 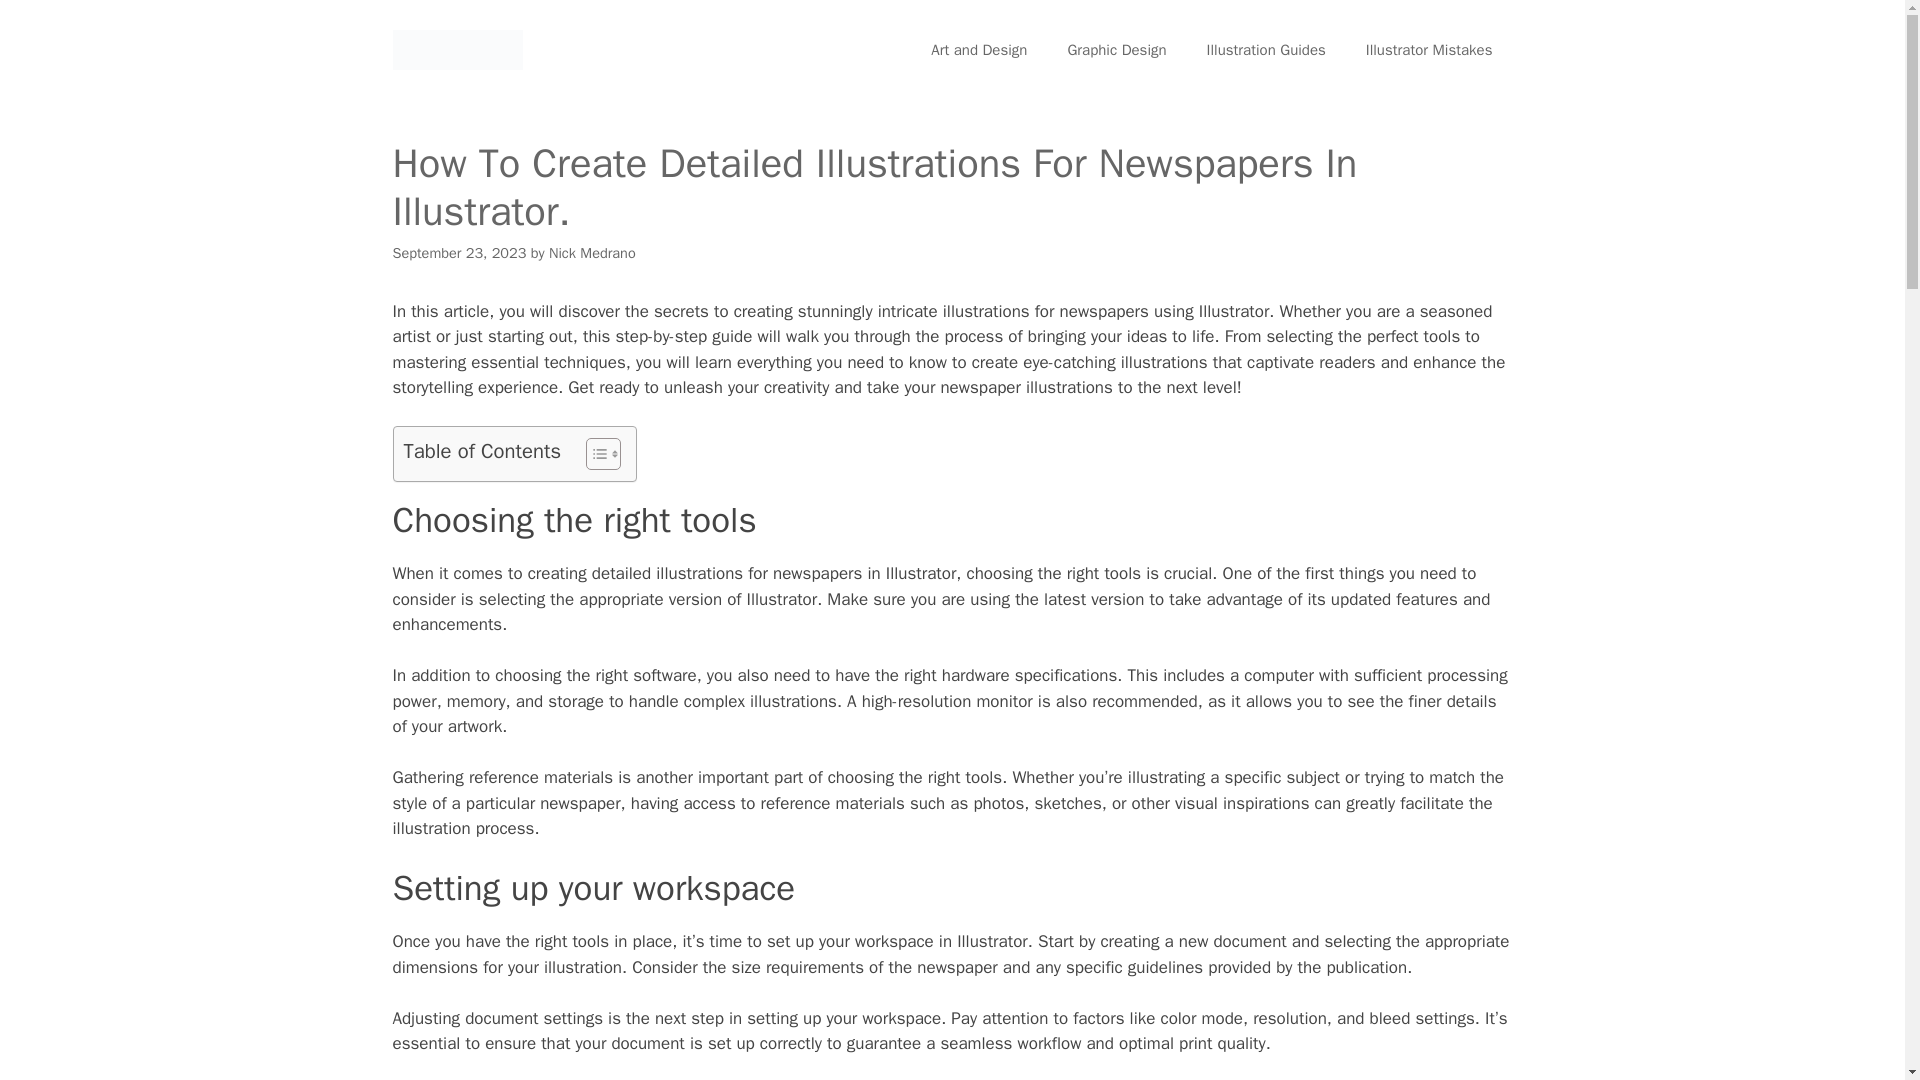 I want to click on Graphic Design, so click(x=1116, y=50).